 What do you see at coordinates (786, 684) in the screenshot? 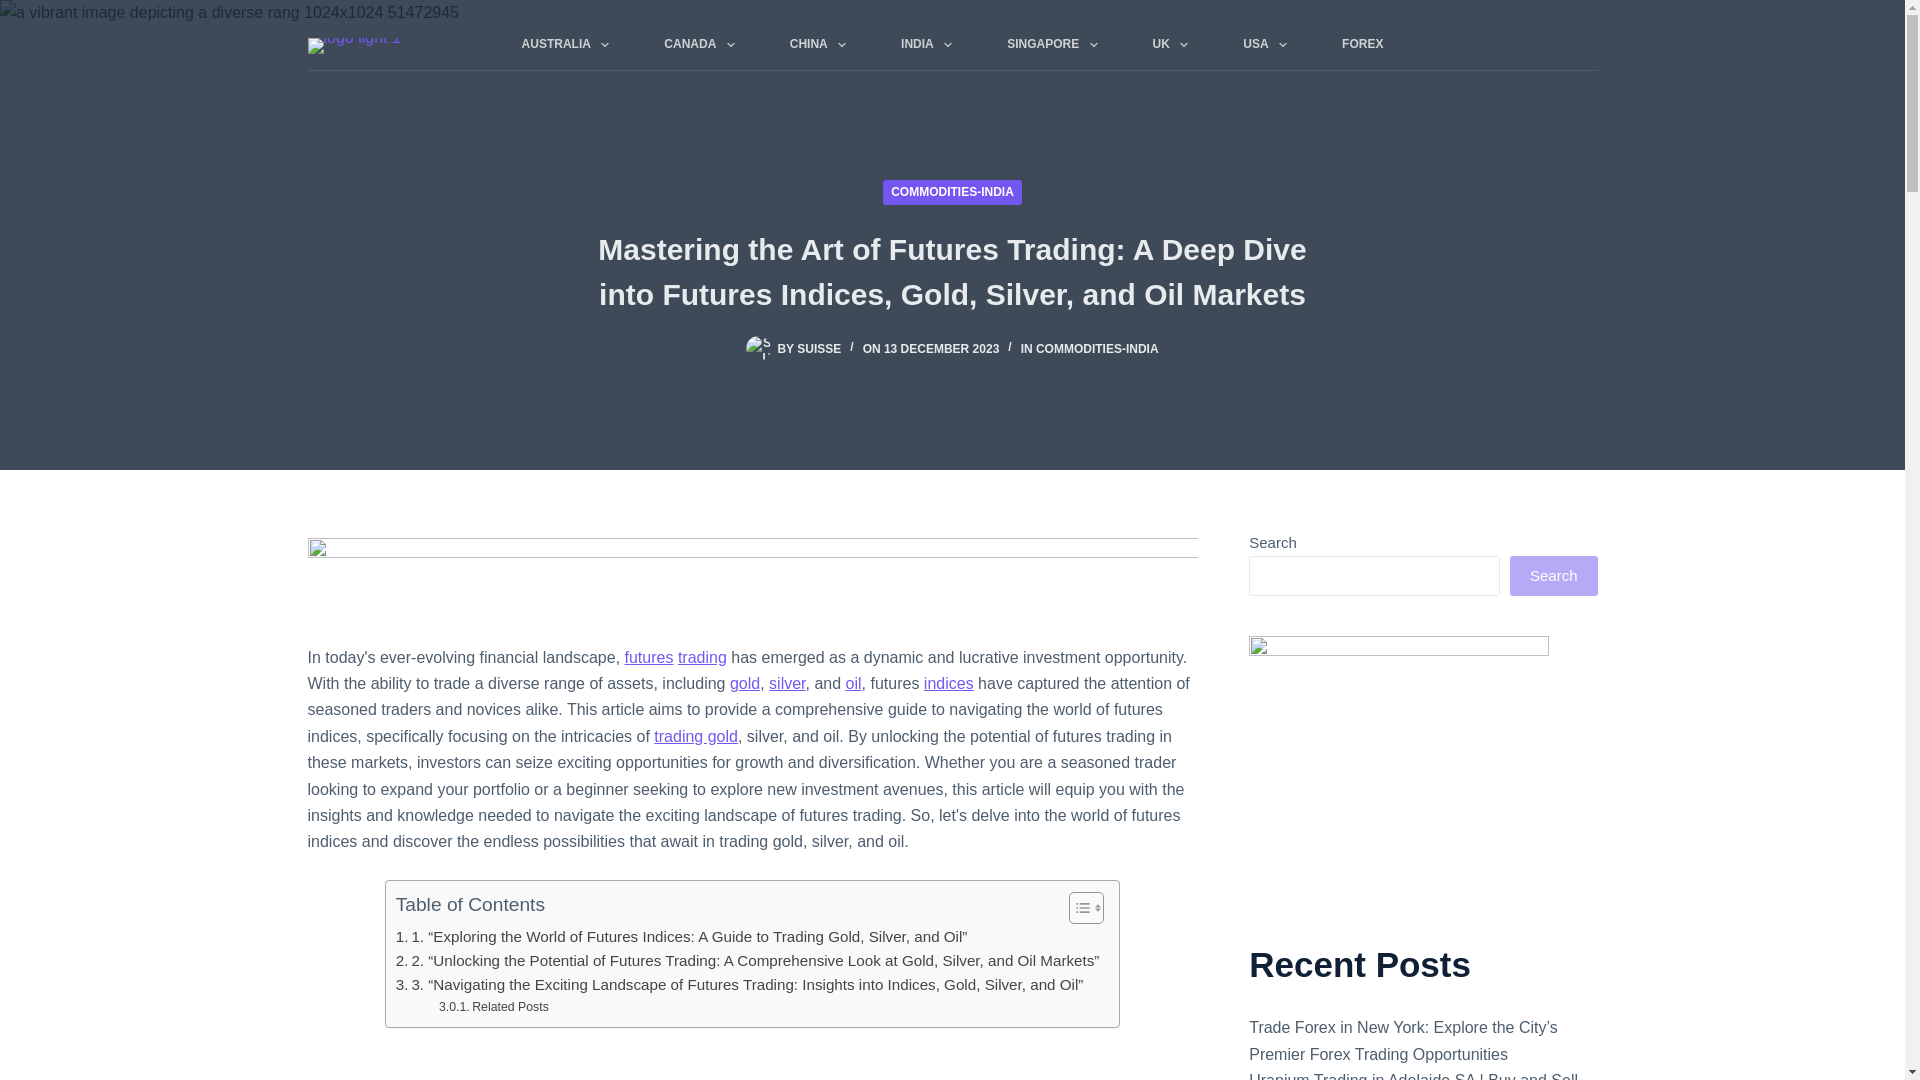
I see `Posts tagged with silver` at bounding box center [786, 684].